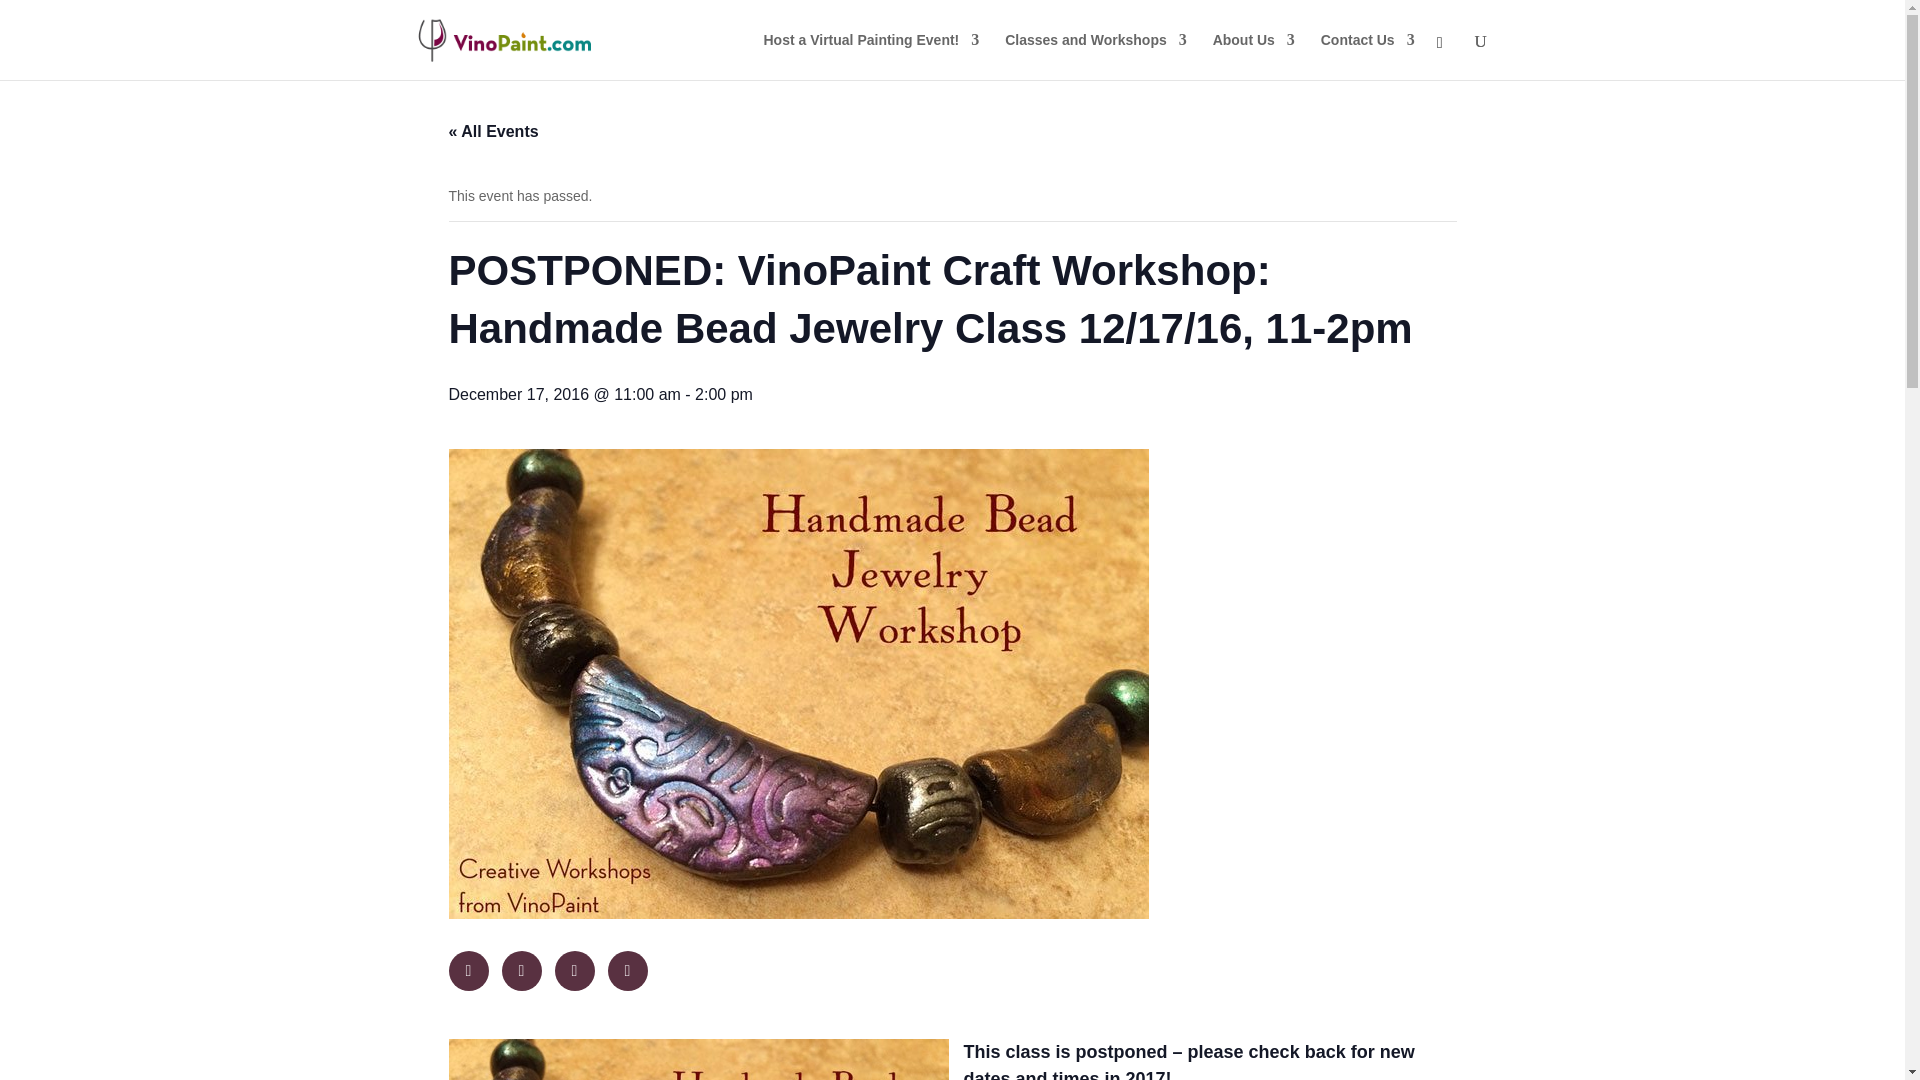  What do you see at coordinates (1095, 56) in the screenshot?
I see `Classes and Workshops` at bounding box center [1095, 56].